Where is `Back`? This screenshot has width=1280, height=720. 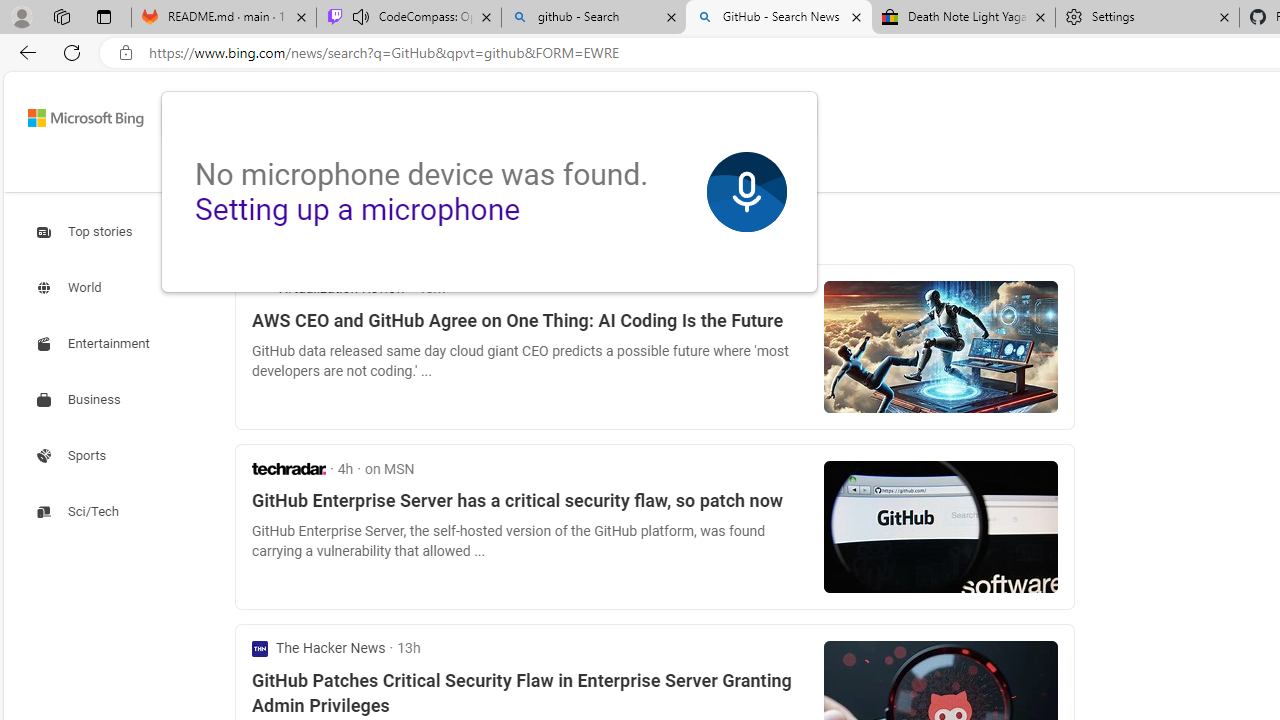 Back is located at coordinates (24, 52).